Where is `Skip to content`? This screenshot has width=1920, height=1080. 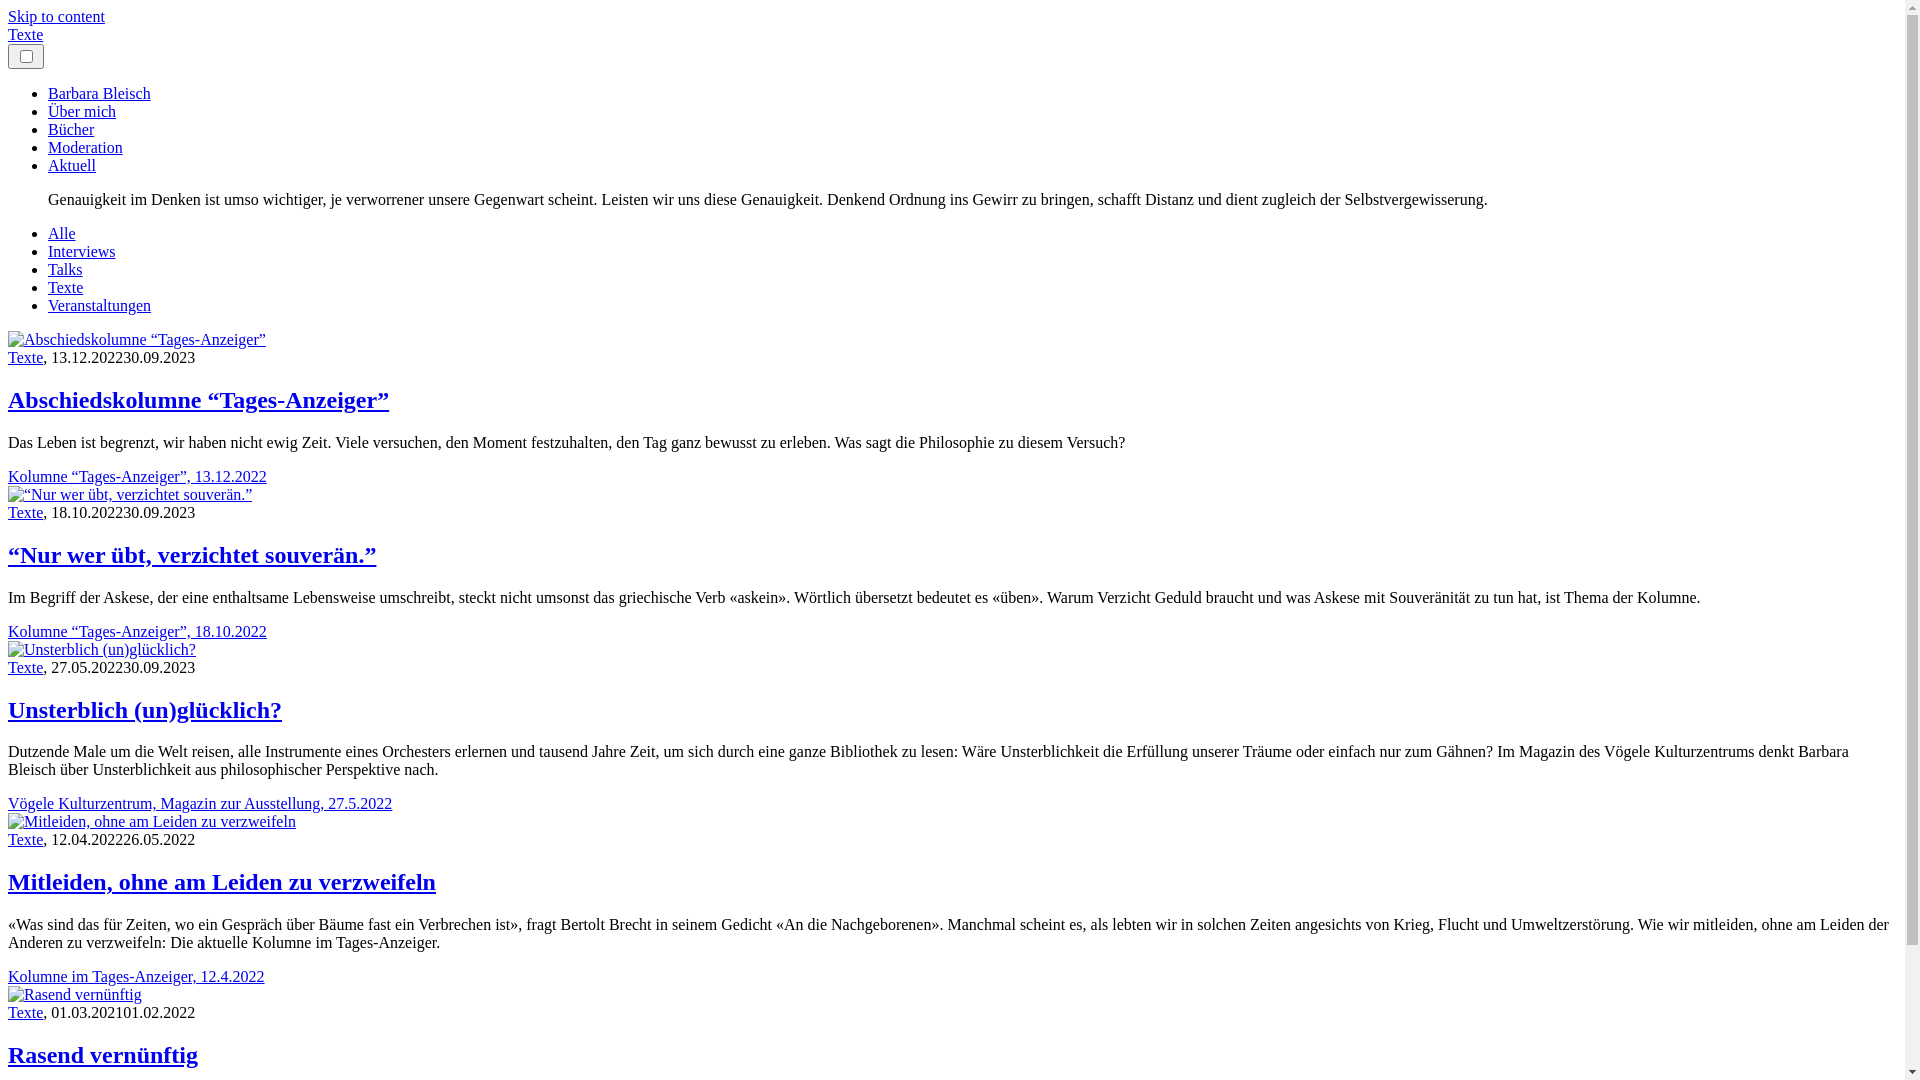 Skip to content is located at coordinates (56, 16).